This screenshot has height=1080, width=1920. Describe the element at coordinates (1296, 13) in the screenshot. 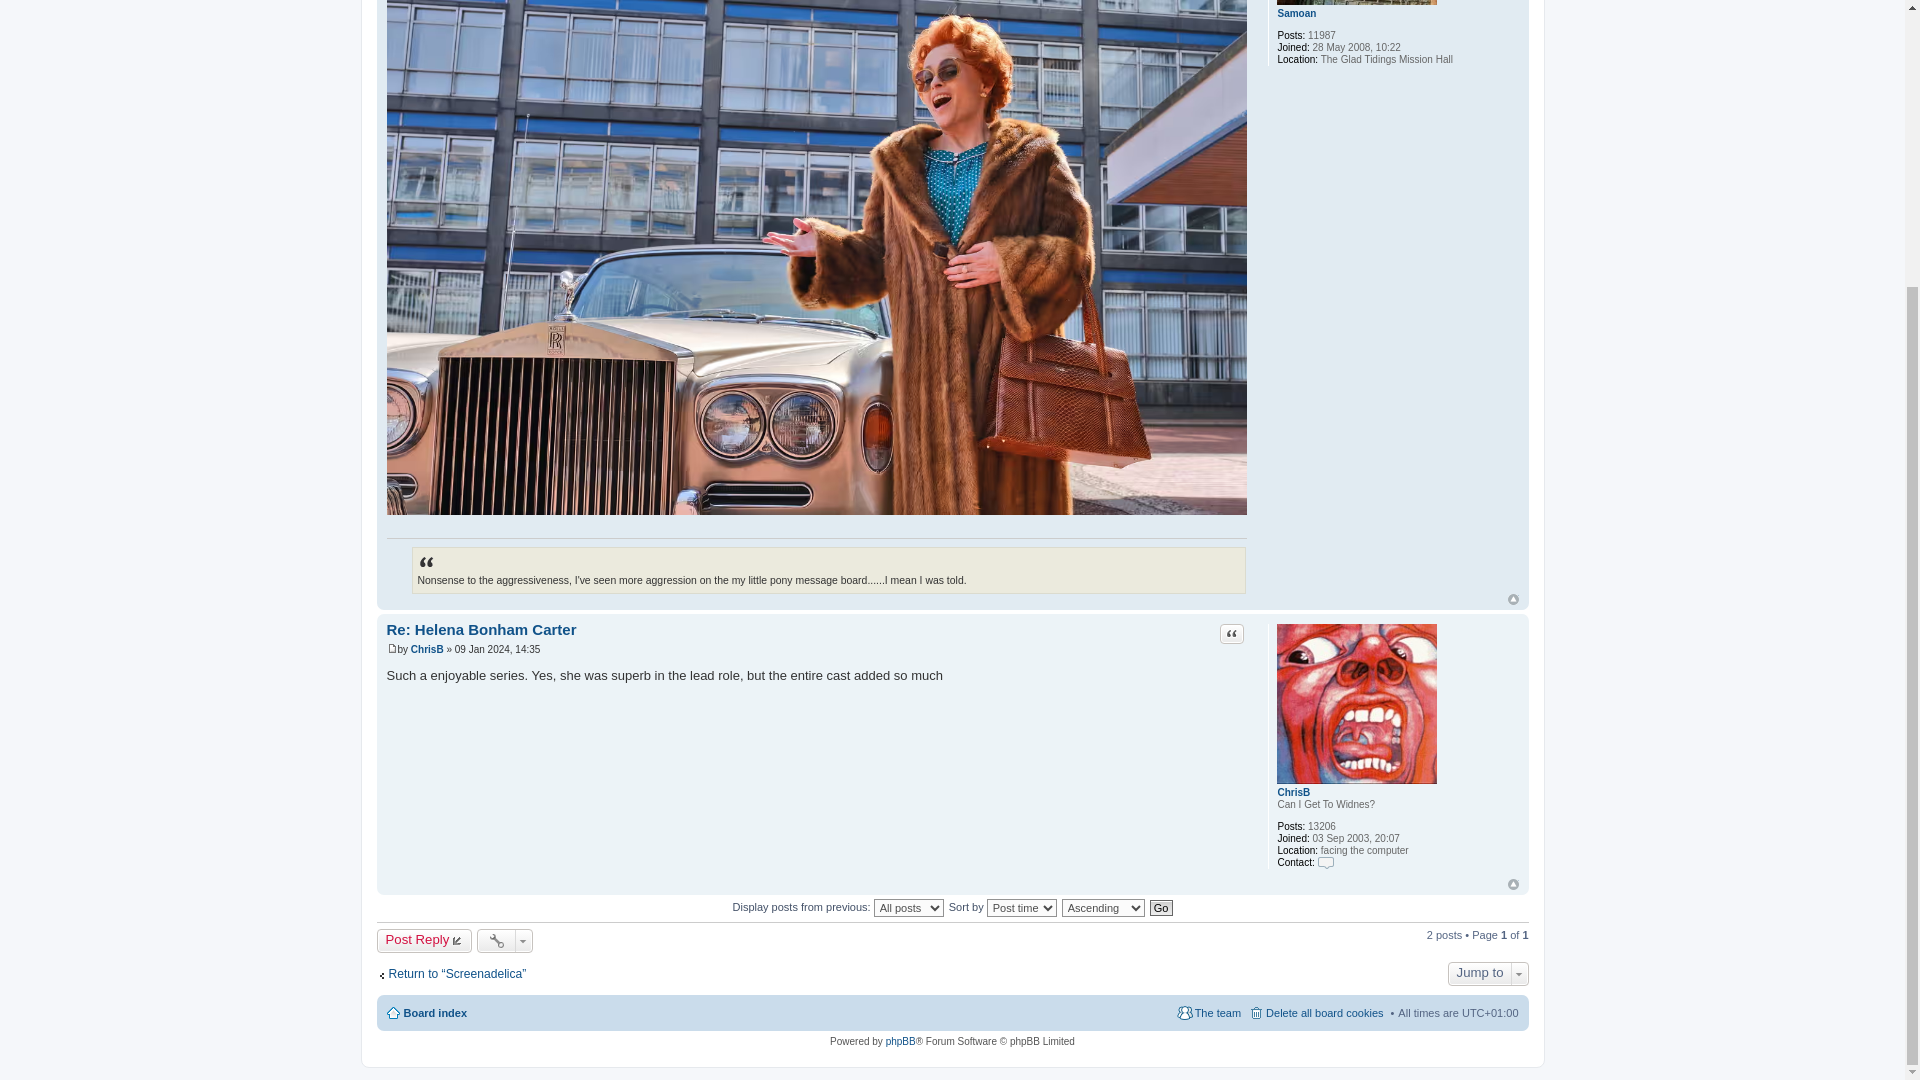

I see `Samoan` at that location.